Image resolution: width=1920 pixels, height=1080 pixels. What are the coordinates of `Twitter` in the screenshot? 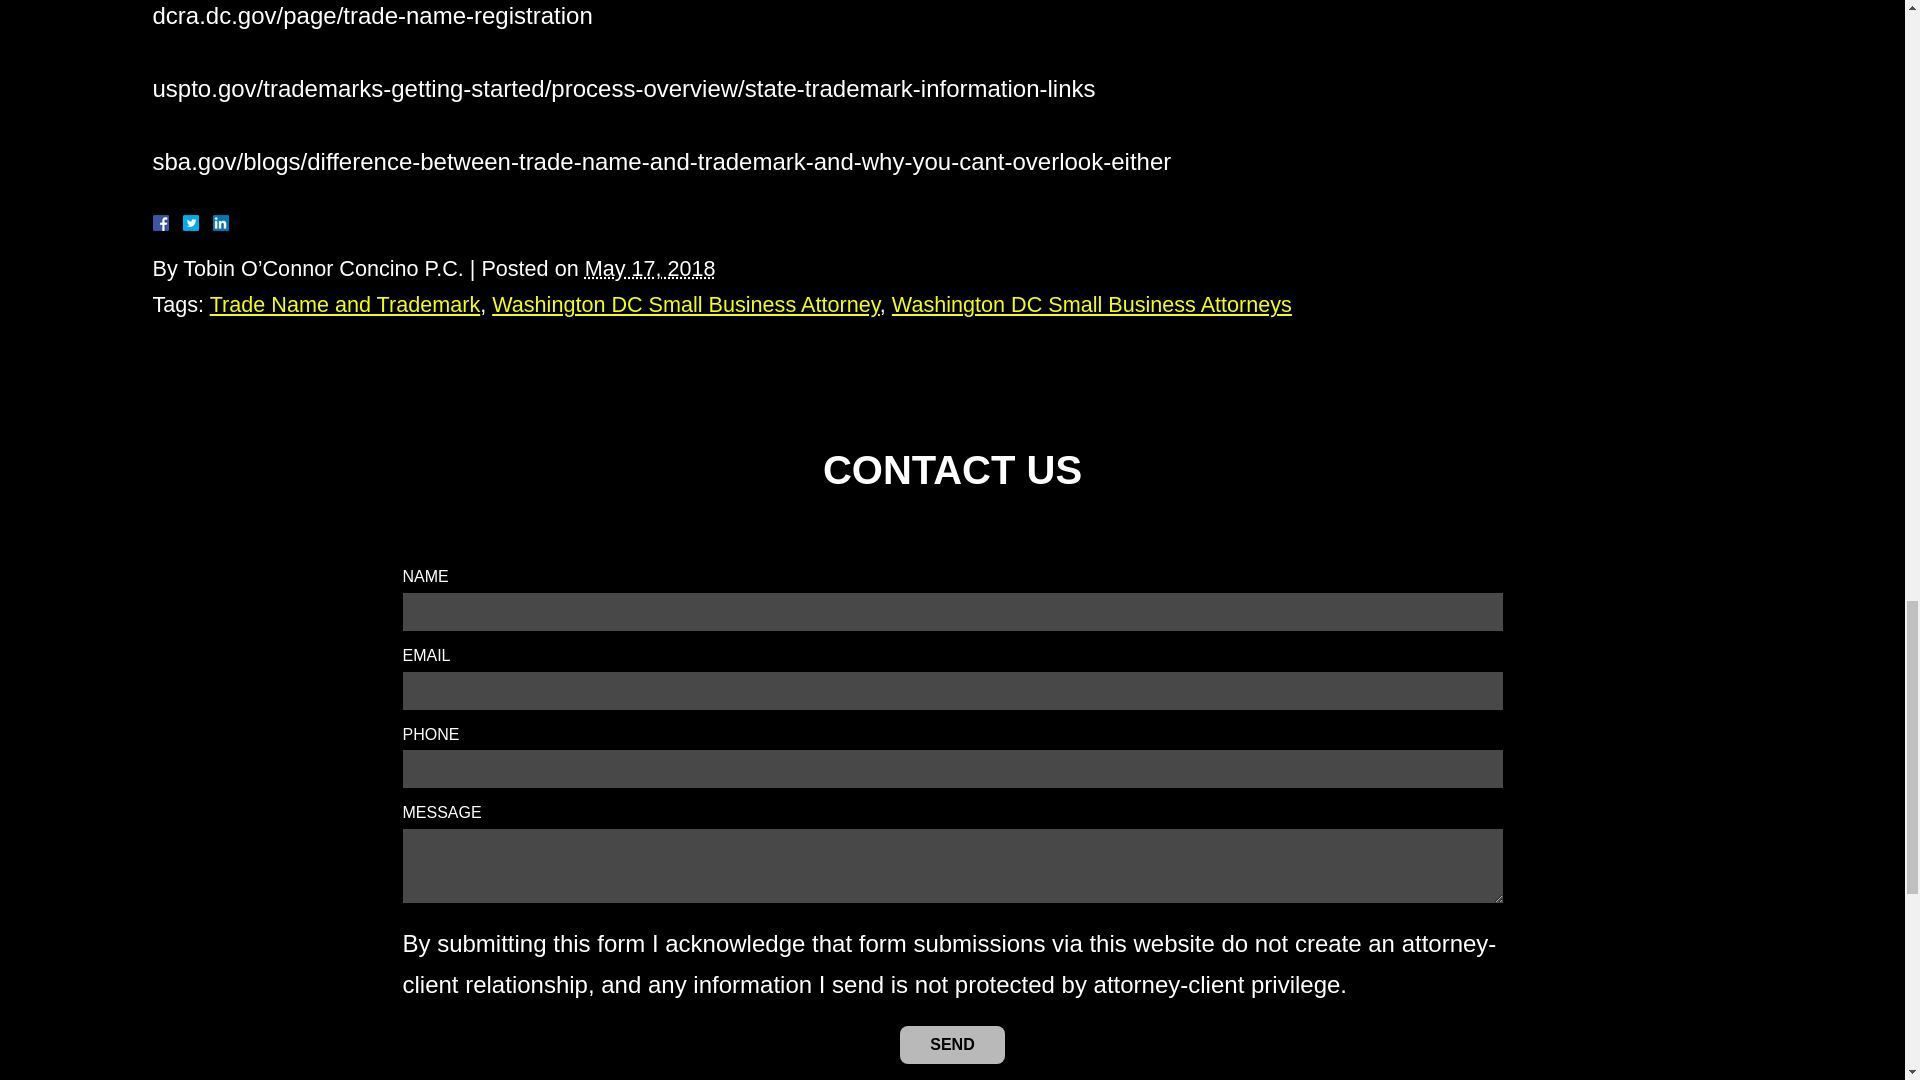 It's located at (198, 222).